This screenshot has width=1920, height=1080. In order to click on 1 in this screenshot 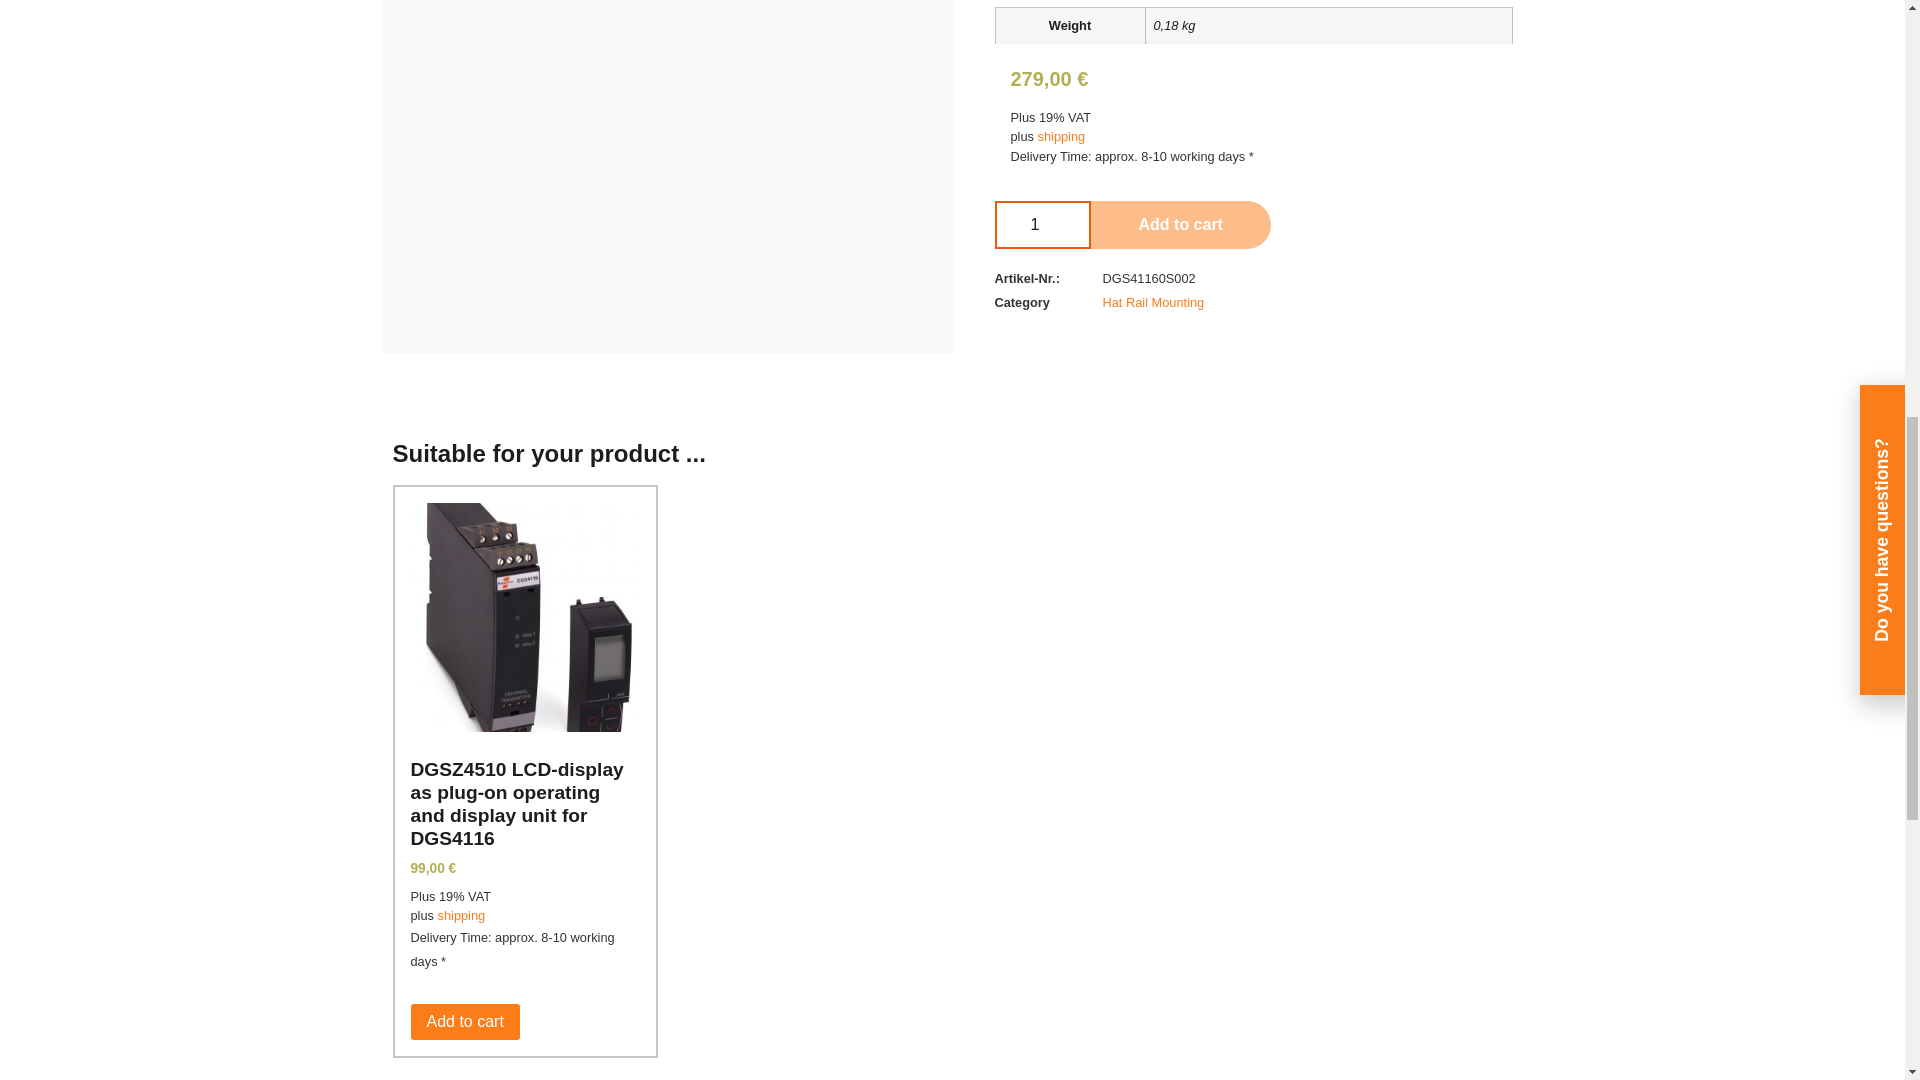, I will do `click(1042, 224)`.